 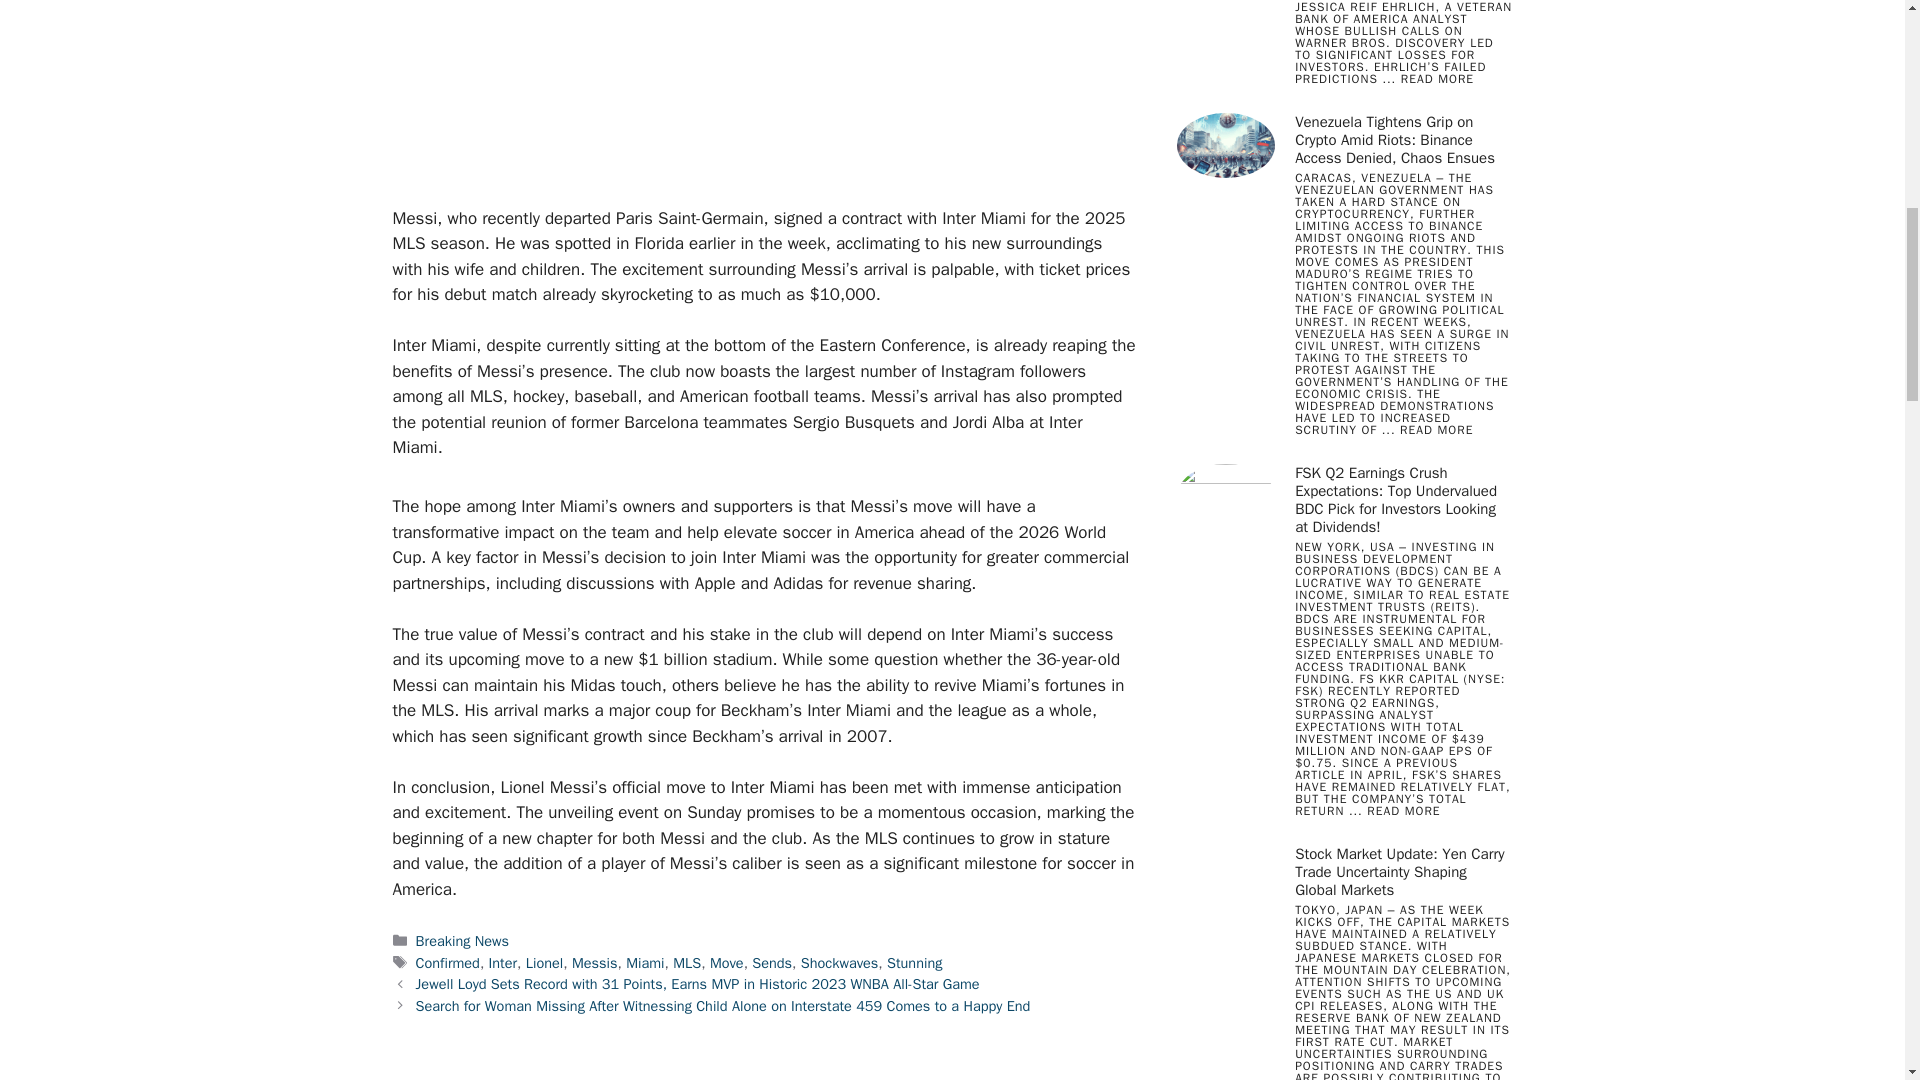 What do you see at coordinates (686, 962) in the screenshot?
I see `MLS` at bounding box center [686, 962].